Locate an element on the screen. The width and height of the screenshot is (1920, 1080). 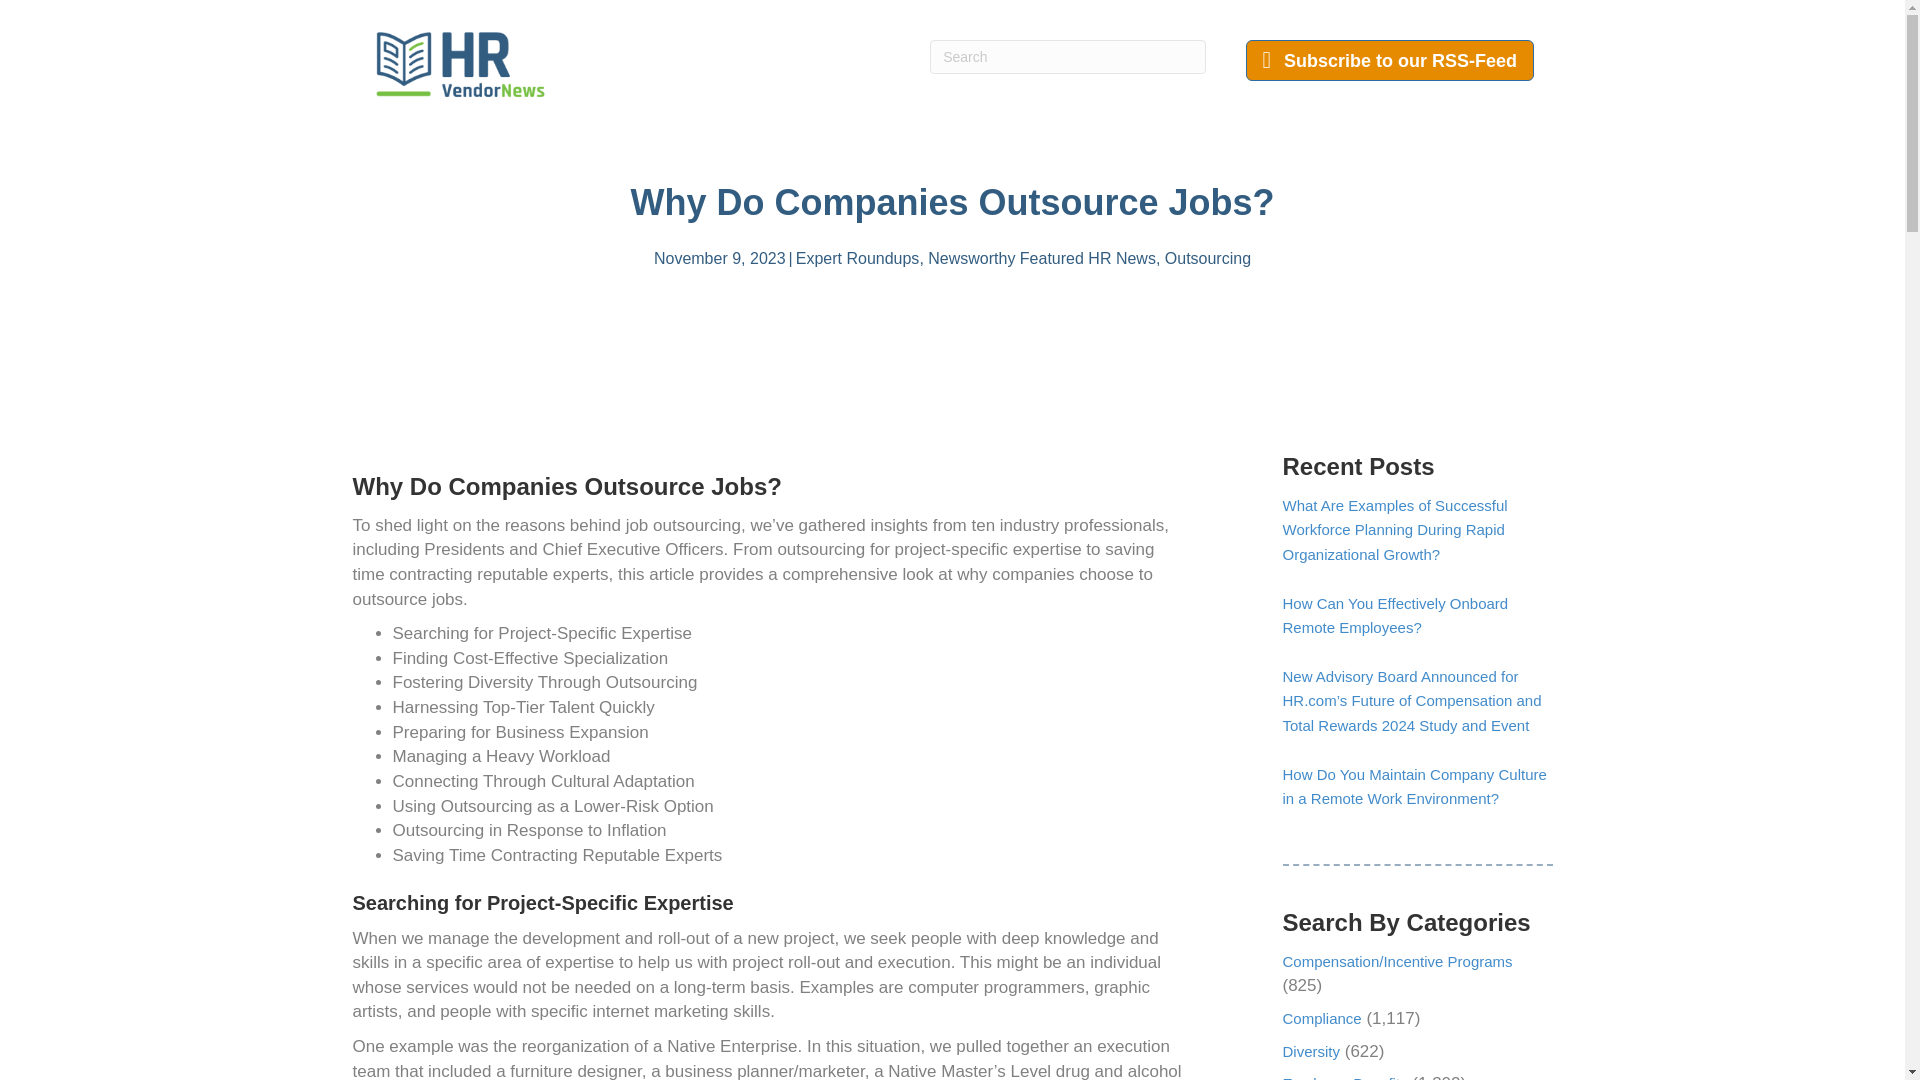
Outsourcing is located at coordinates (1208, 258).